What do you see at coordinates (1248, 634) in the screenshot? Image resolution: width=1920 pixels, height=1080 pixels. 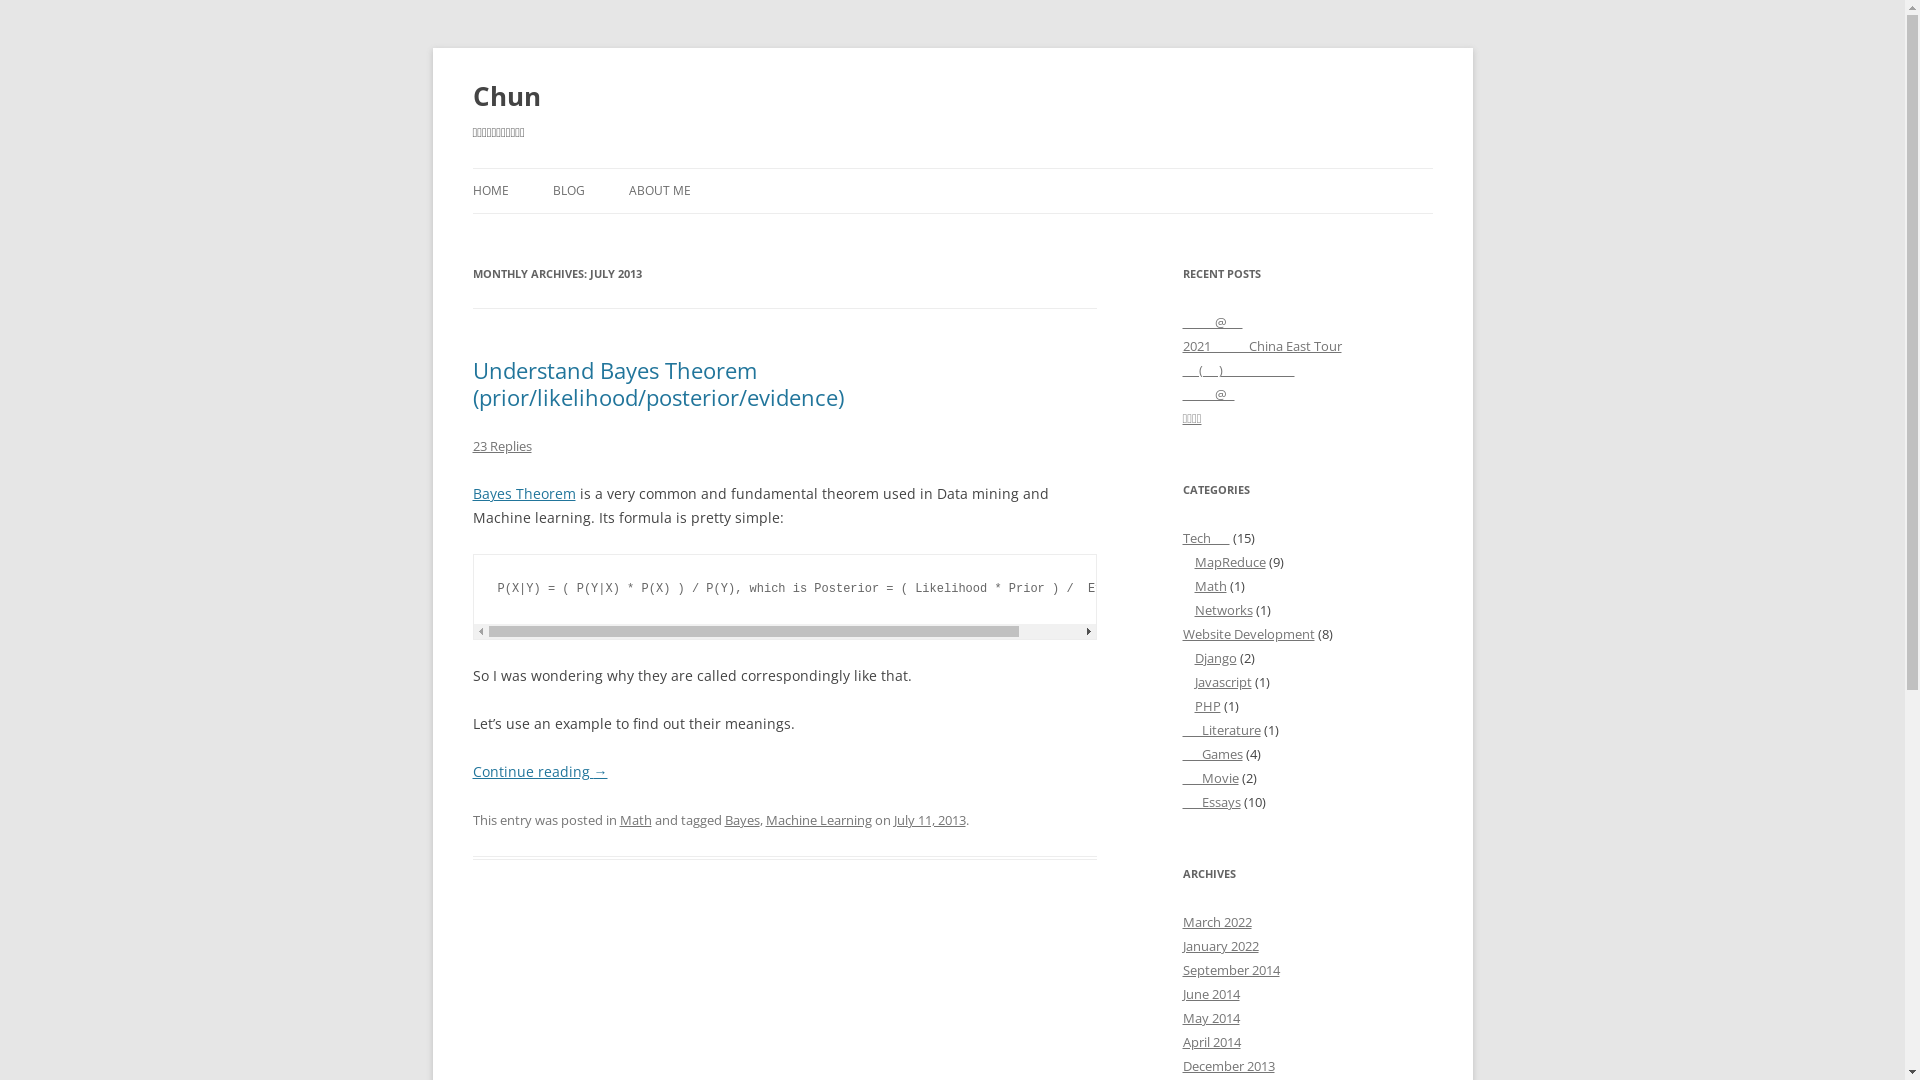 I see `Website Development` at bounding box center [1248, 634].